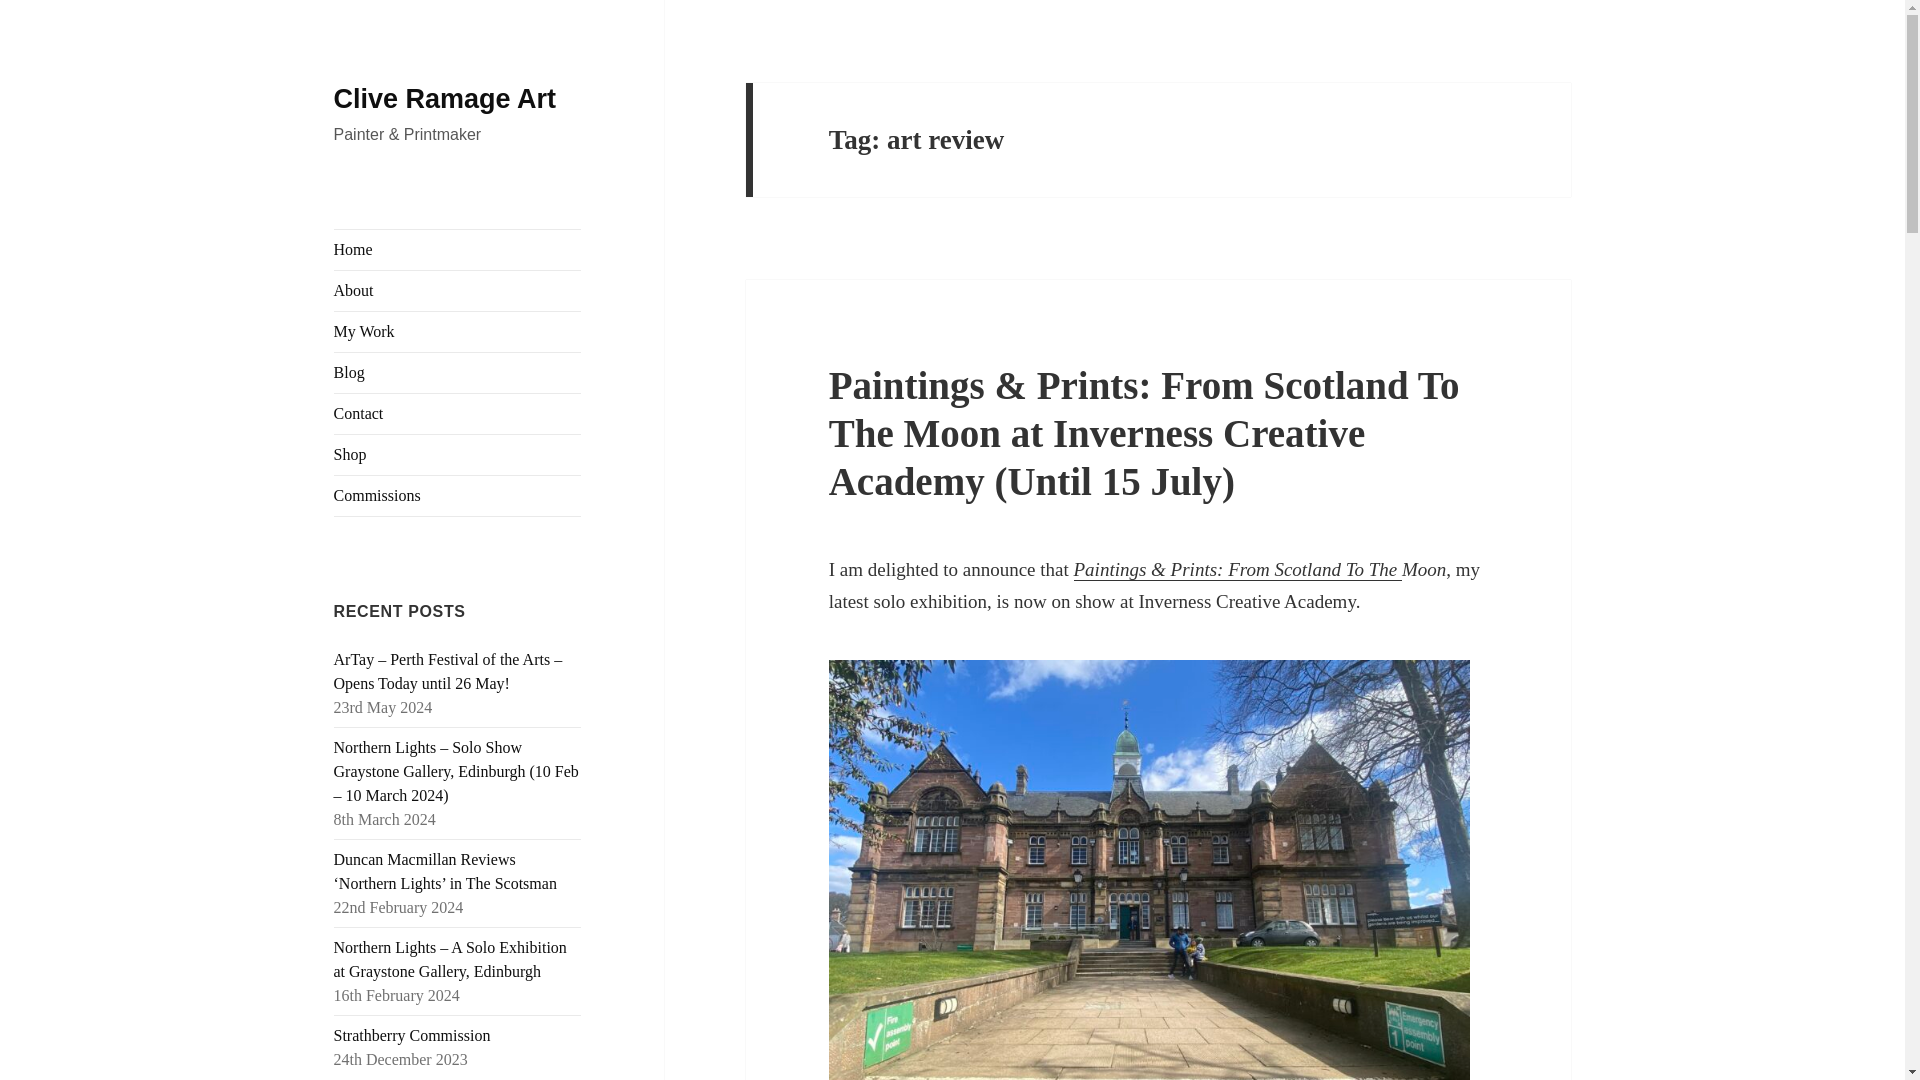 The height and width of the screenshot is (1080, 1920). What do you see at coordinates (445, 99) in the screenshot?
I see `Clive Ramage Art` at bounding box center [445, 99].